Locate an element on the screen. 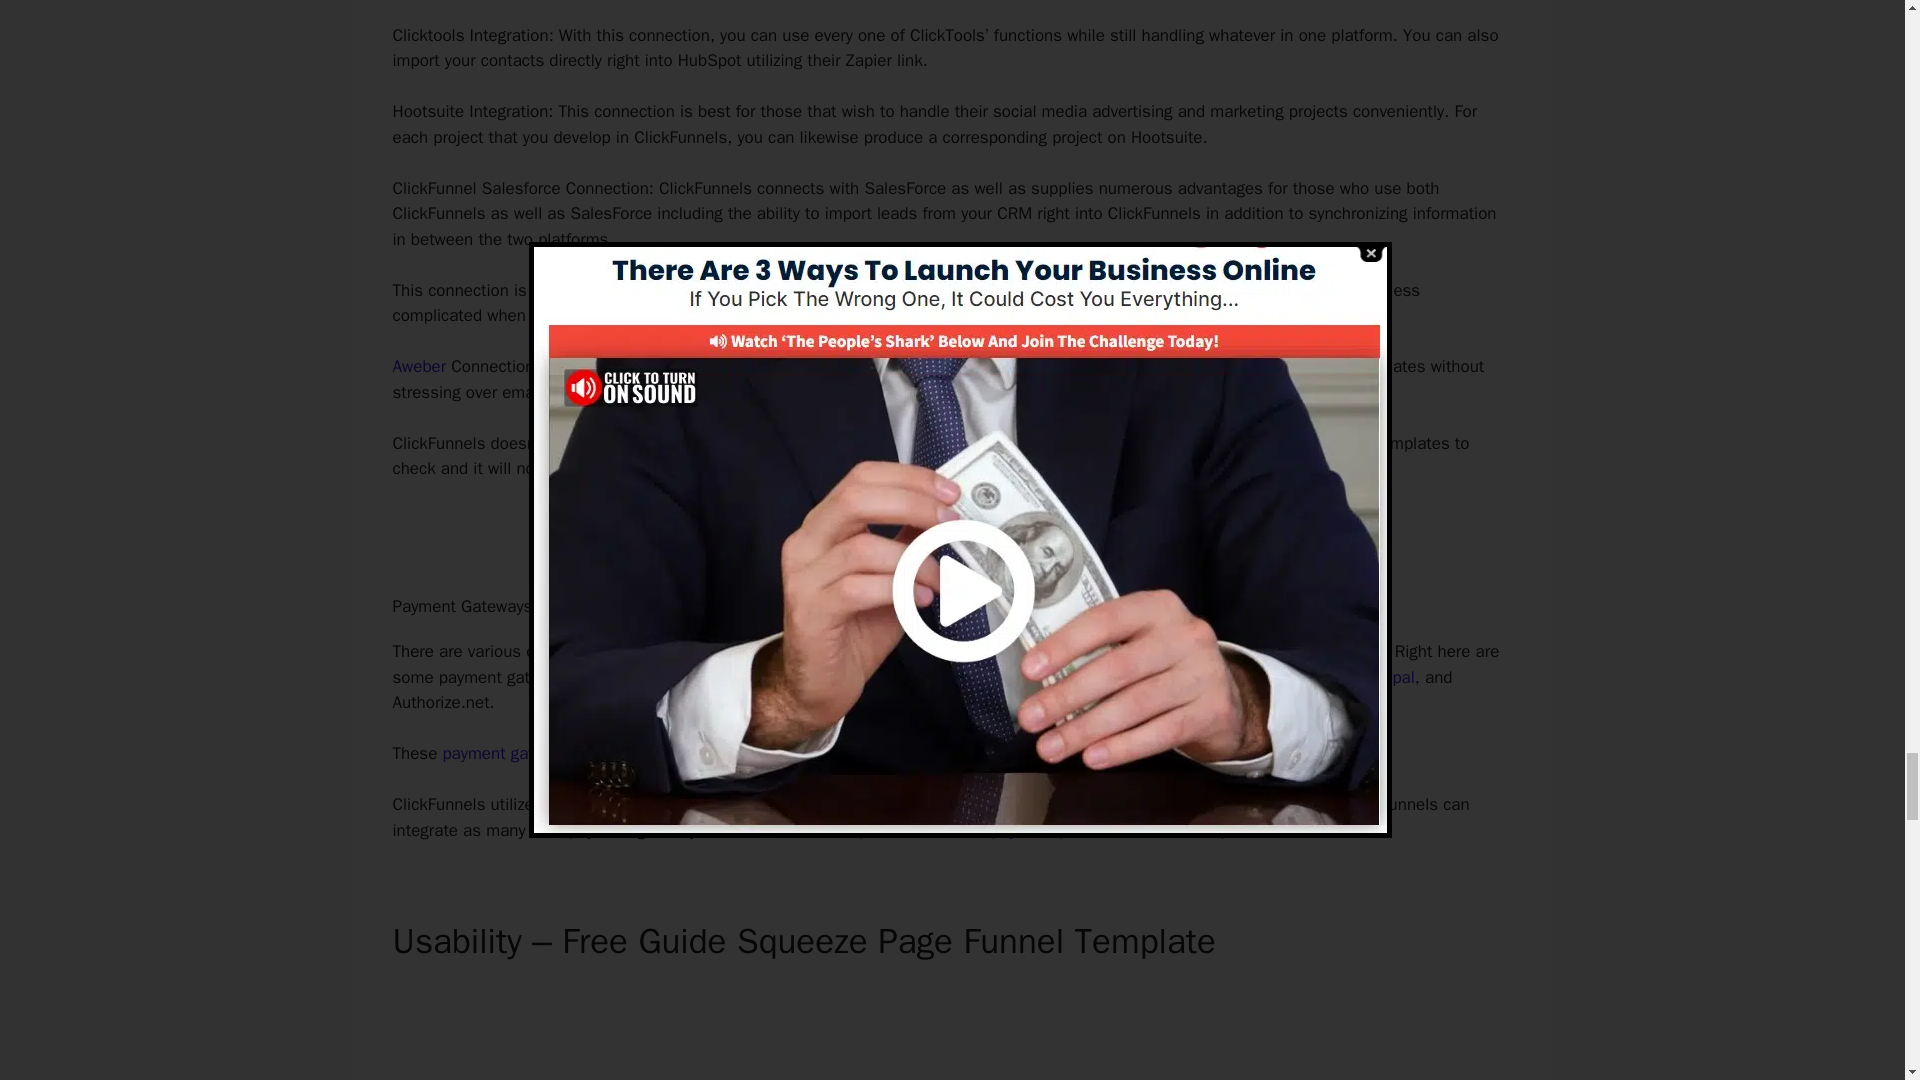  Stripe is located at coordinates (1335, 677).